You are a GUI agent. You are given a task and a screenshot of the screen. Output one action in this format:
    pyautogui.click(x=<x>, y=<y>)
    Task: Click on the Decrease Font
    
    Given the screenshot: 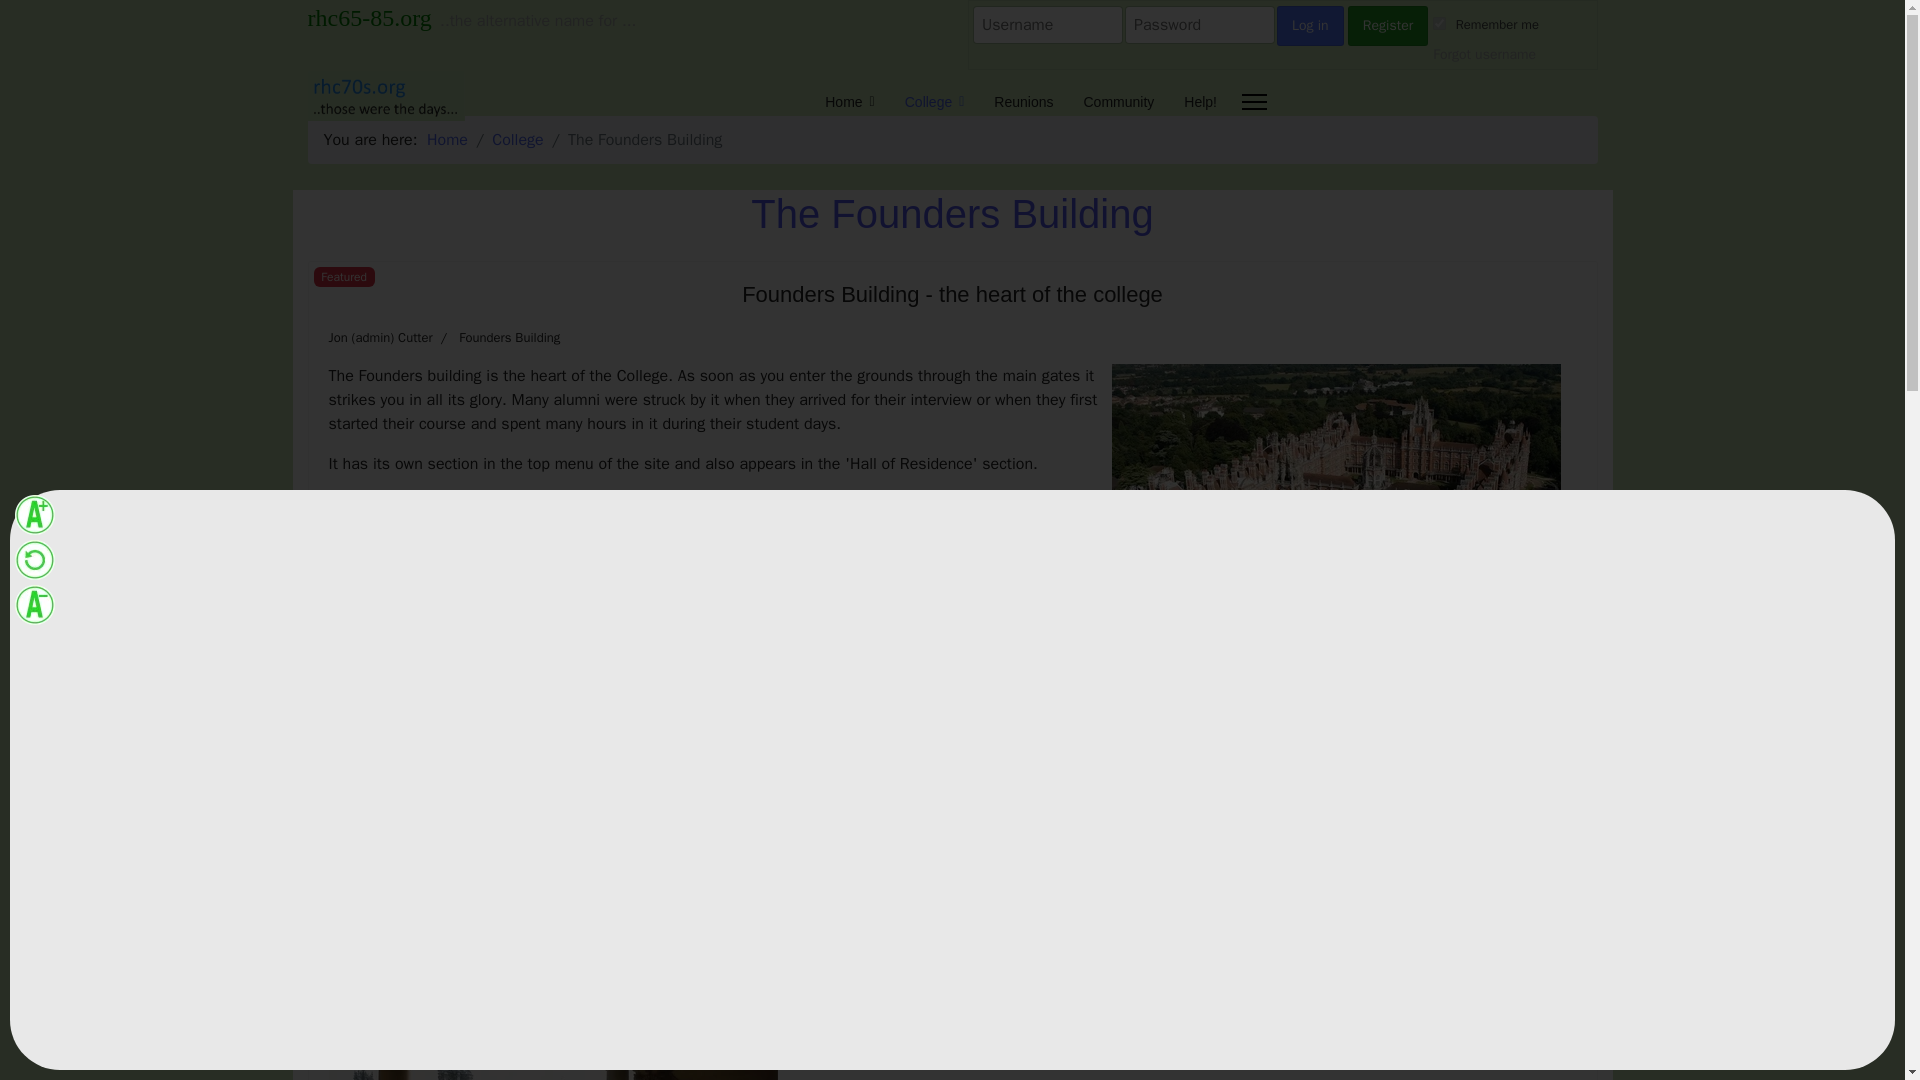 What is the action you would take?
    pyautogui.click(x=35, y=605)
    